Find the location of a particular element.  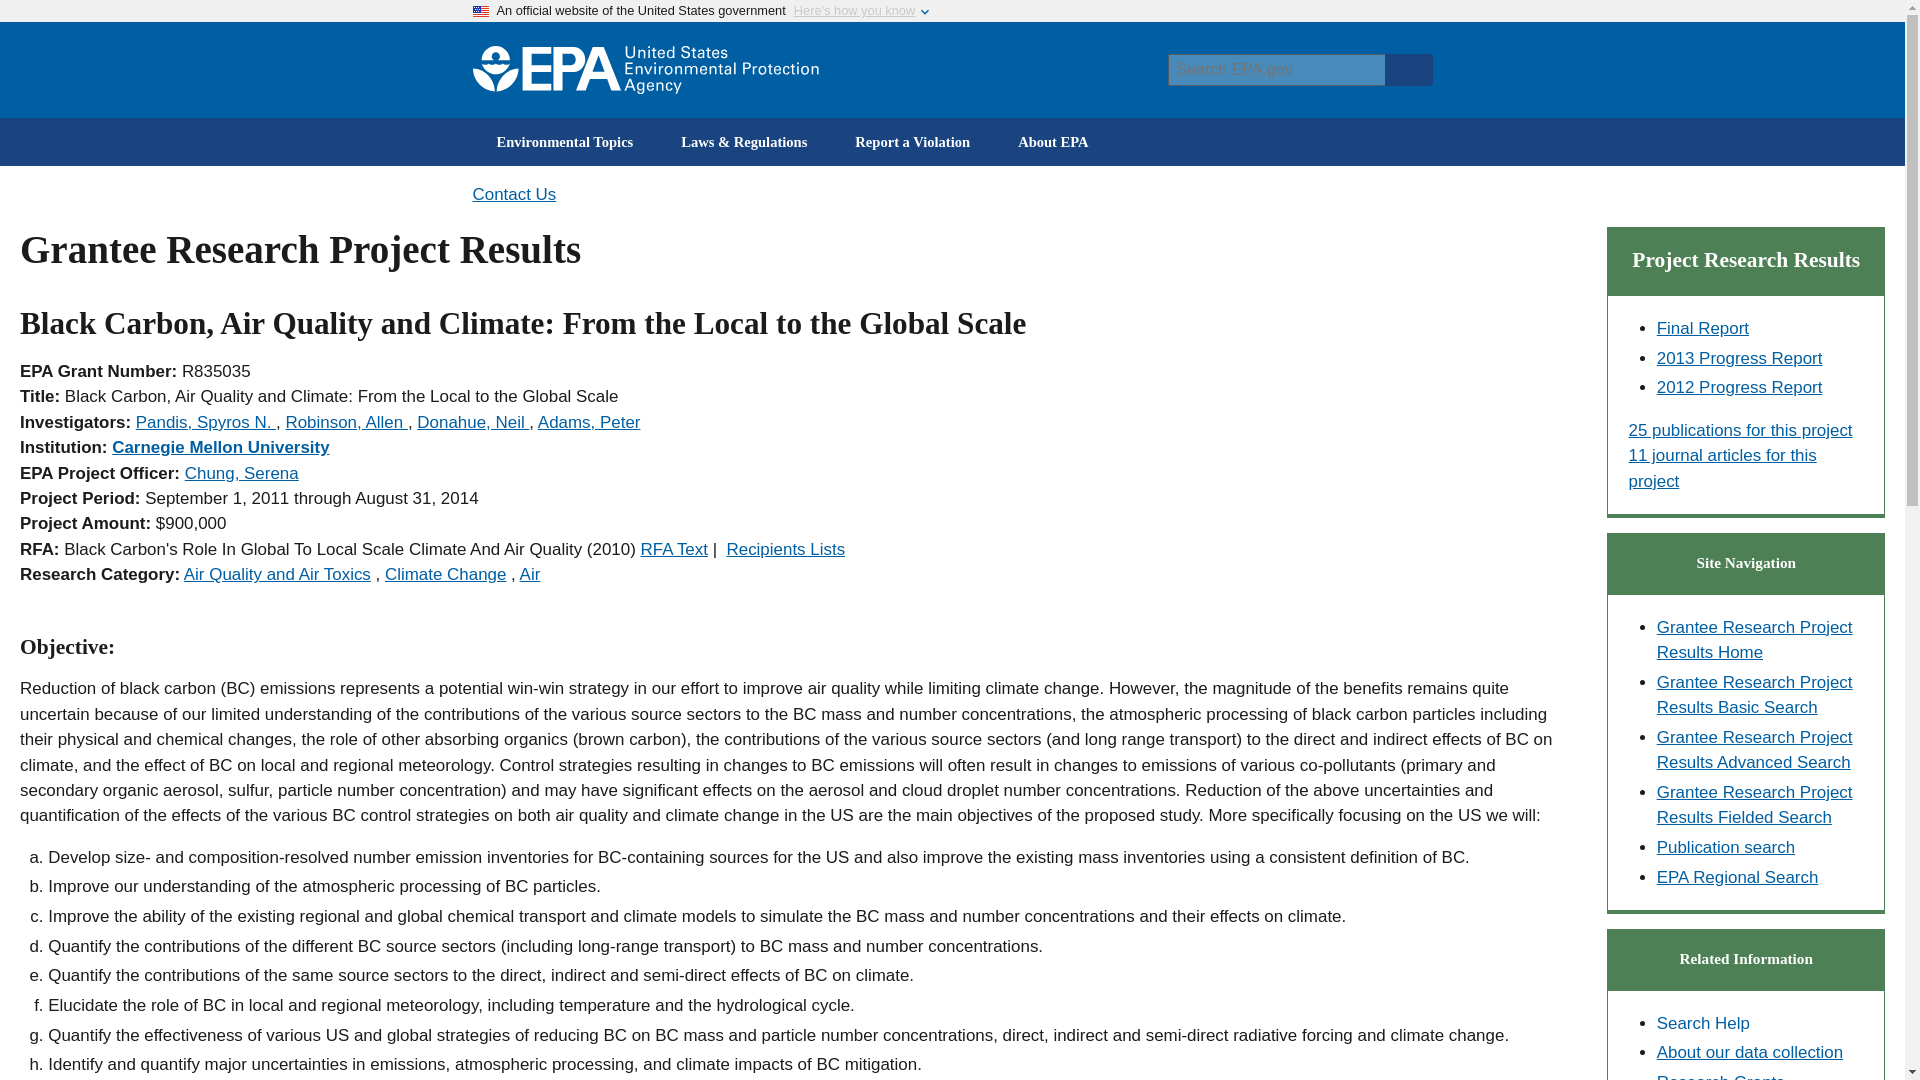

Chung, Serena is located at coordinates (242, 473).